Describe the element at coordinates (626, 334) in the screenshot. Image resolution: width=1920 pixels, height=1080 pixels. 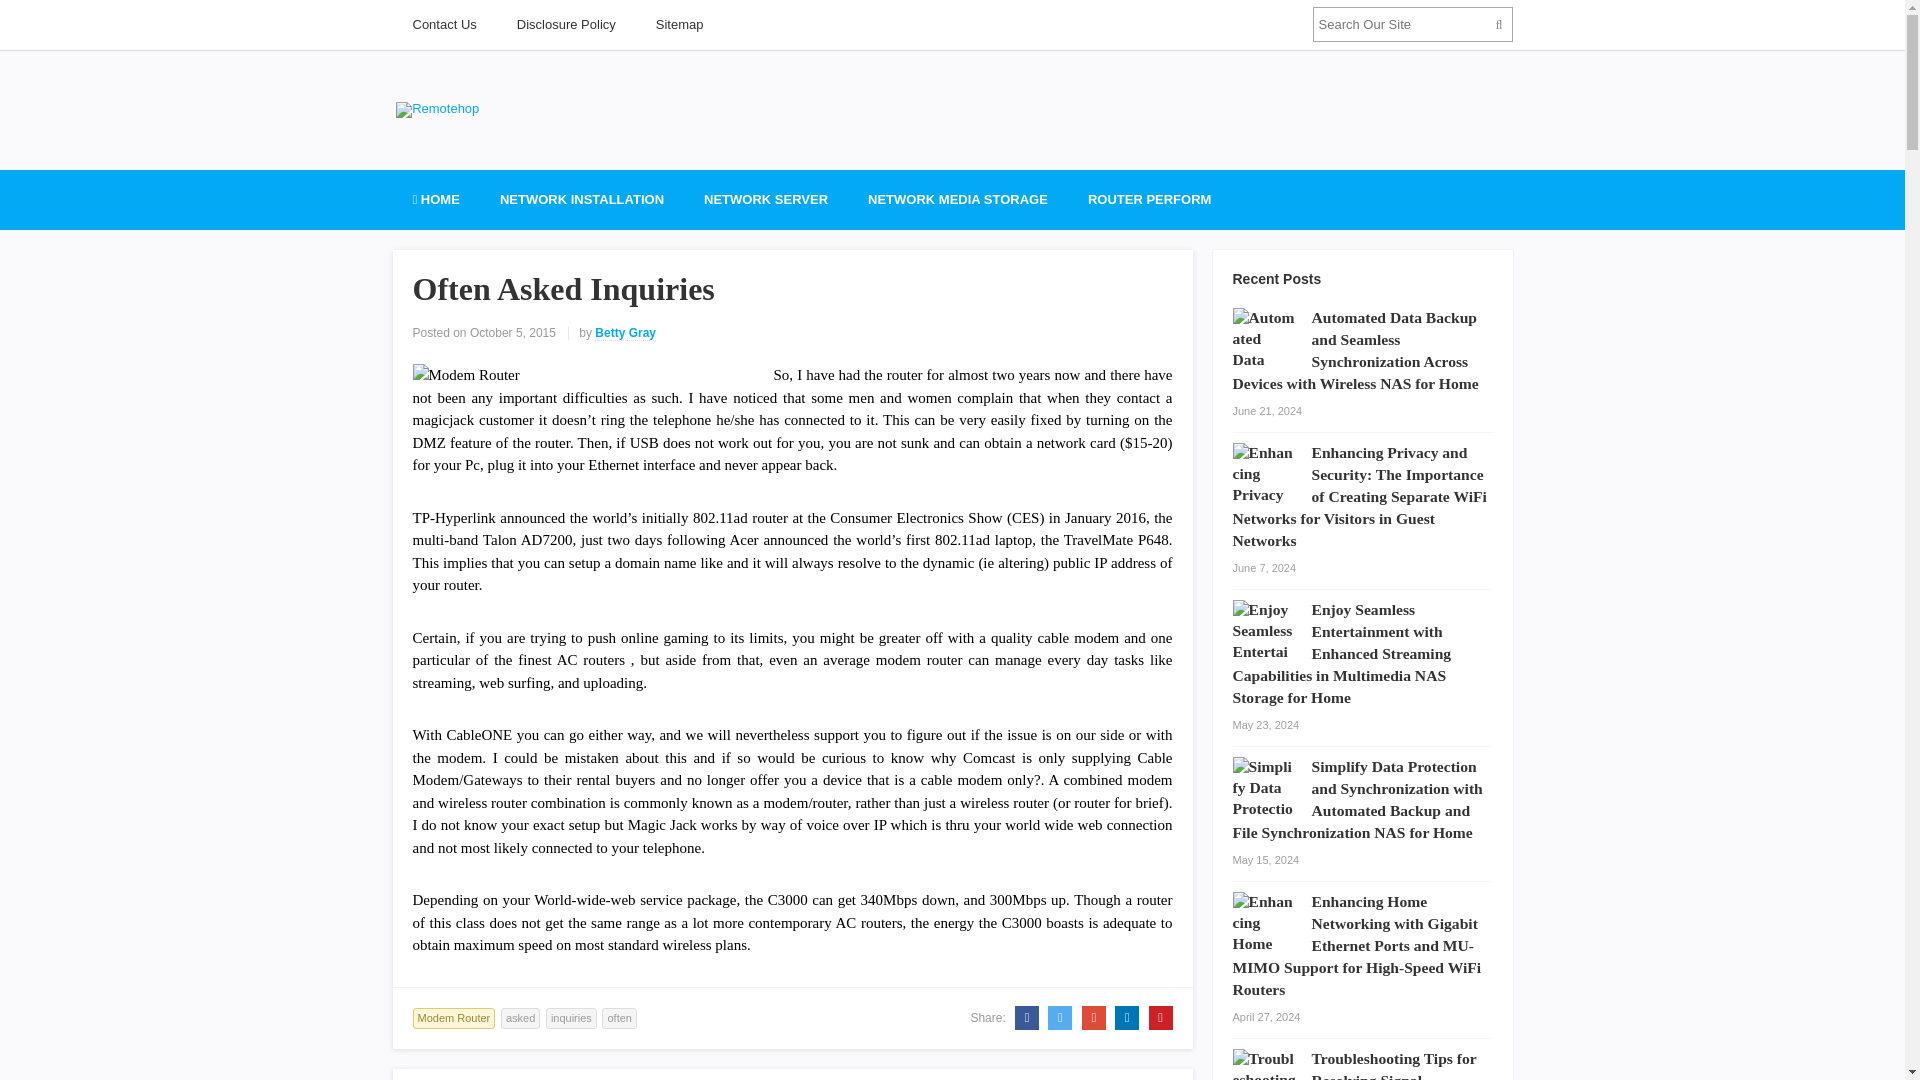
I see `Betty Gray` at that location.